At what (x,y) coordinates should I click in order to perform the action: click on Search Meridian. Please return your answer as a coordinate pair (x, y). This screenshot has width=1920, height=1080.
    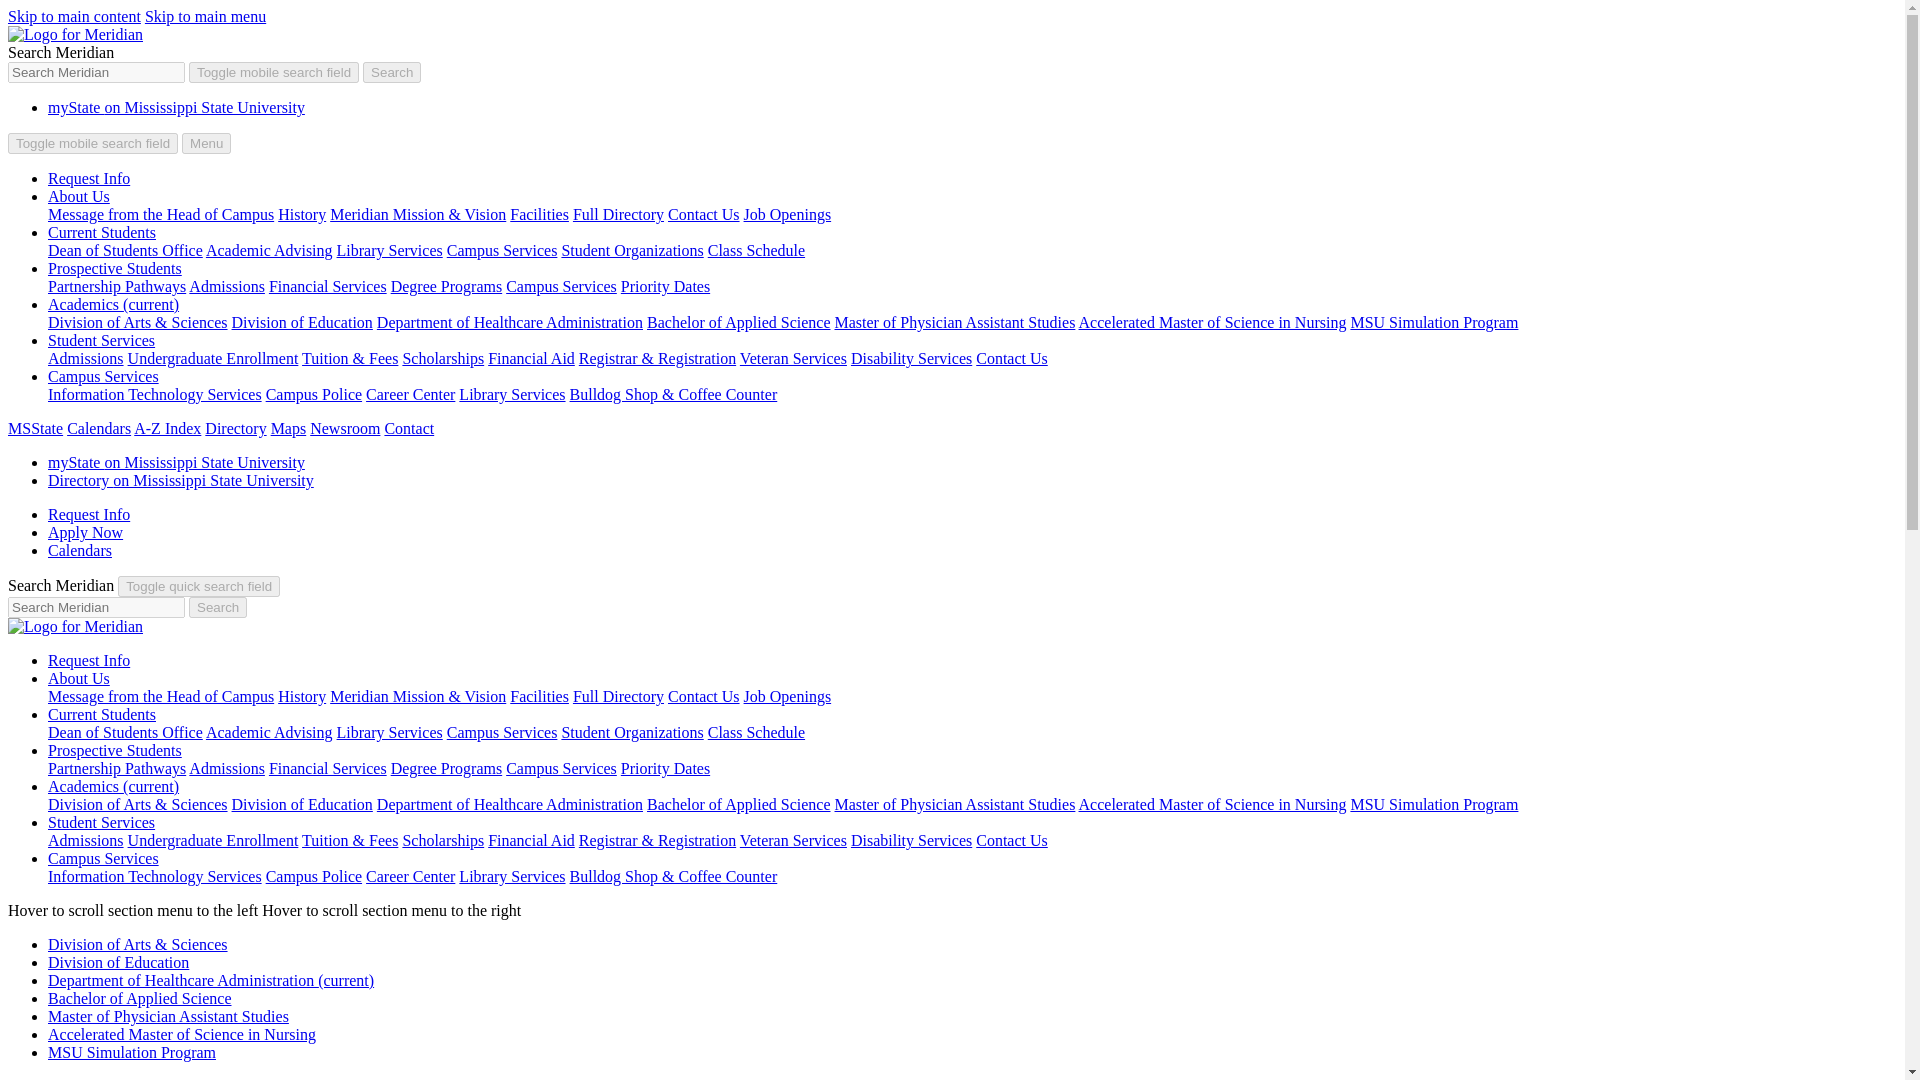
    Looking at the image, I should click on (198, 586).